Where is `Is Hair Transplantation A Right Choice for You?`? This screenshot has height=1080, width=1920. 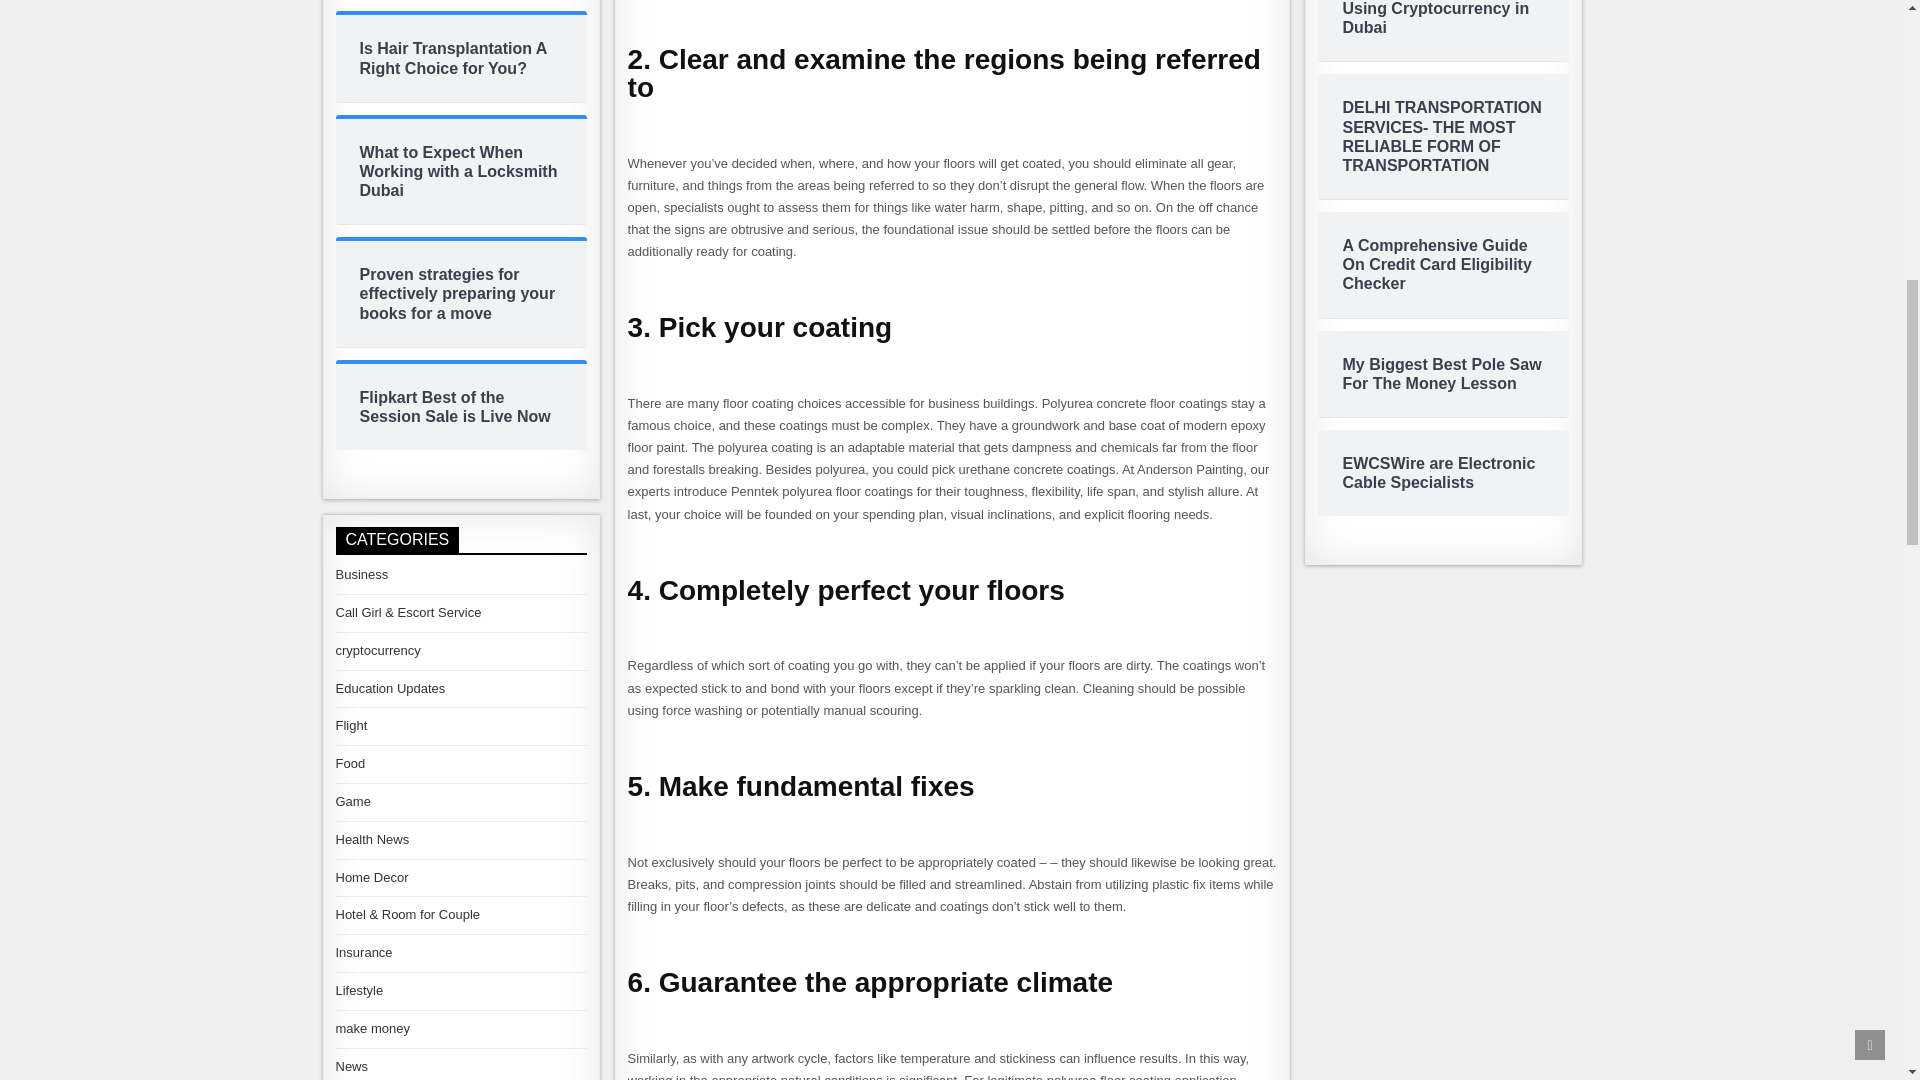
Is Hair Transplantation A Right Choice for You? is located at coordinates (461, 57).